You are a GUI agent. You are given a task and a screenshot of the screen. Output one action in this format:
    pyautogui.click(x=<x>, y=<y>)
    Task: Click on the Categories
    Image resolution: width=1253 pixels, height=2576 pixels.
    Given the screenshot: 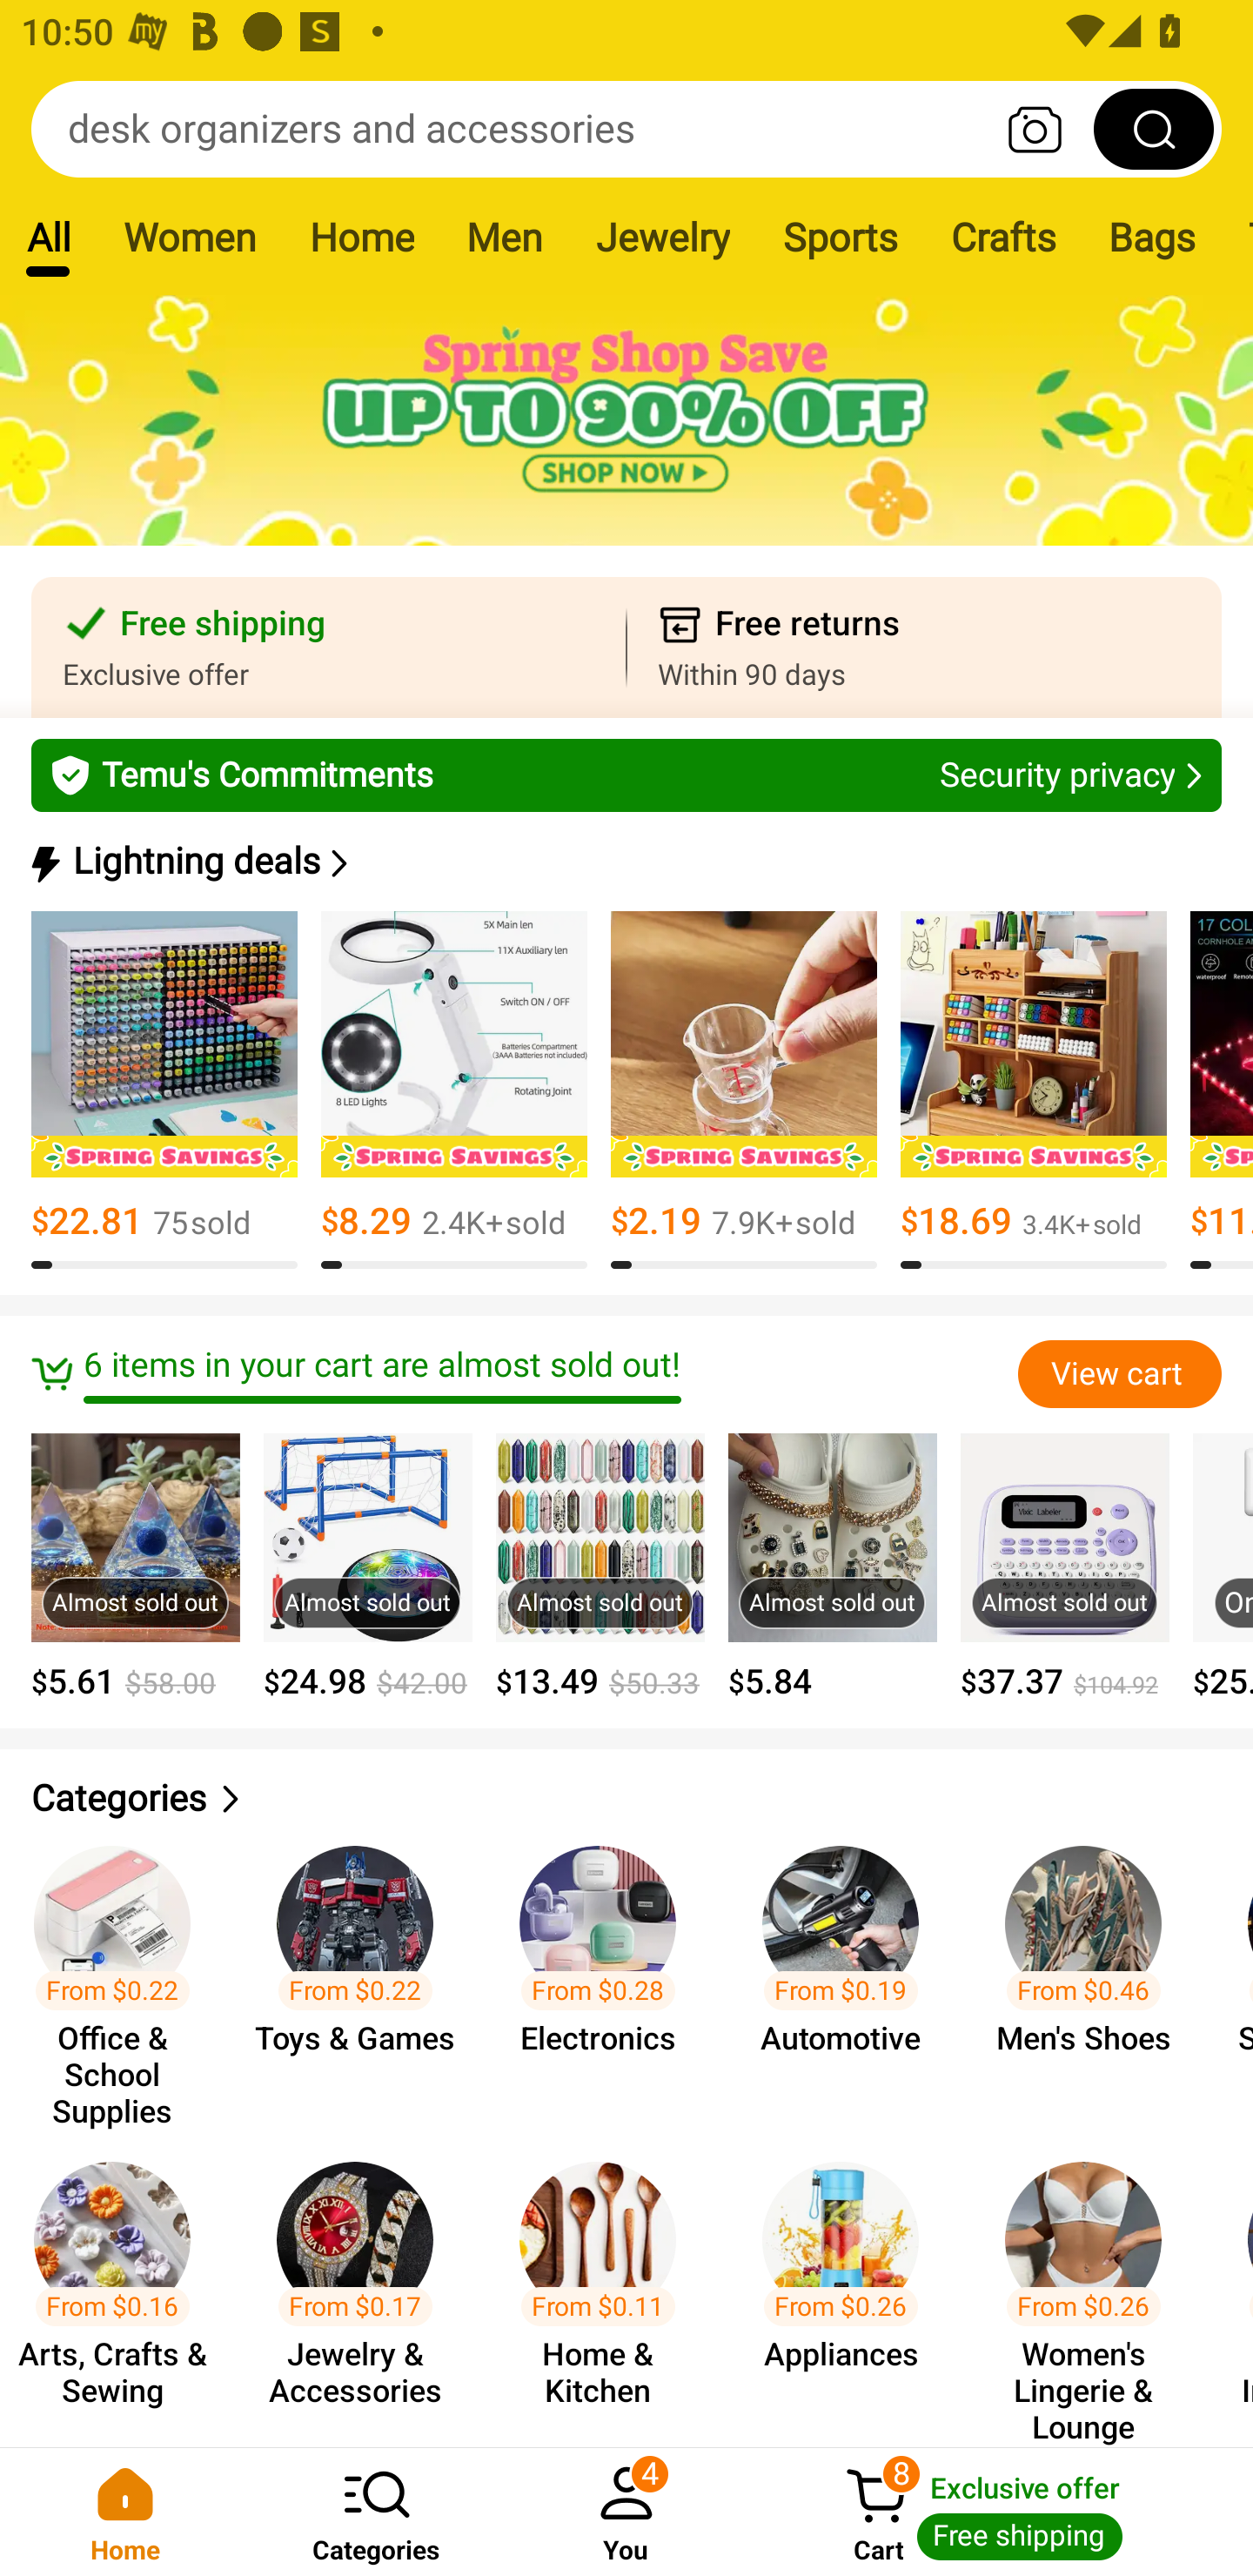 What is the action you would take?
    pyautogui.click(x=626, y=1799)
    